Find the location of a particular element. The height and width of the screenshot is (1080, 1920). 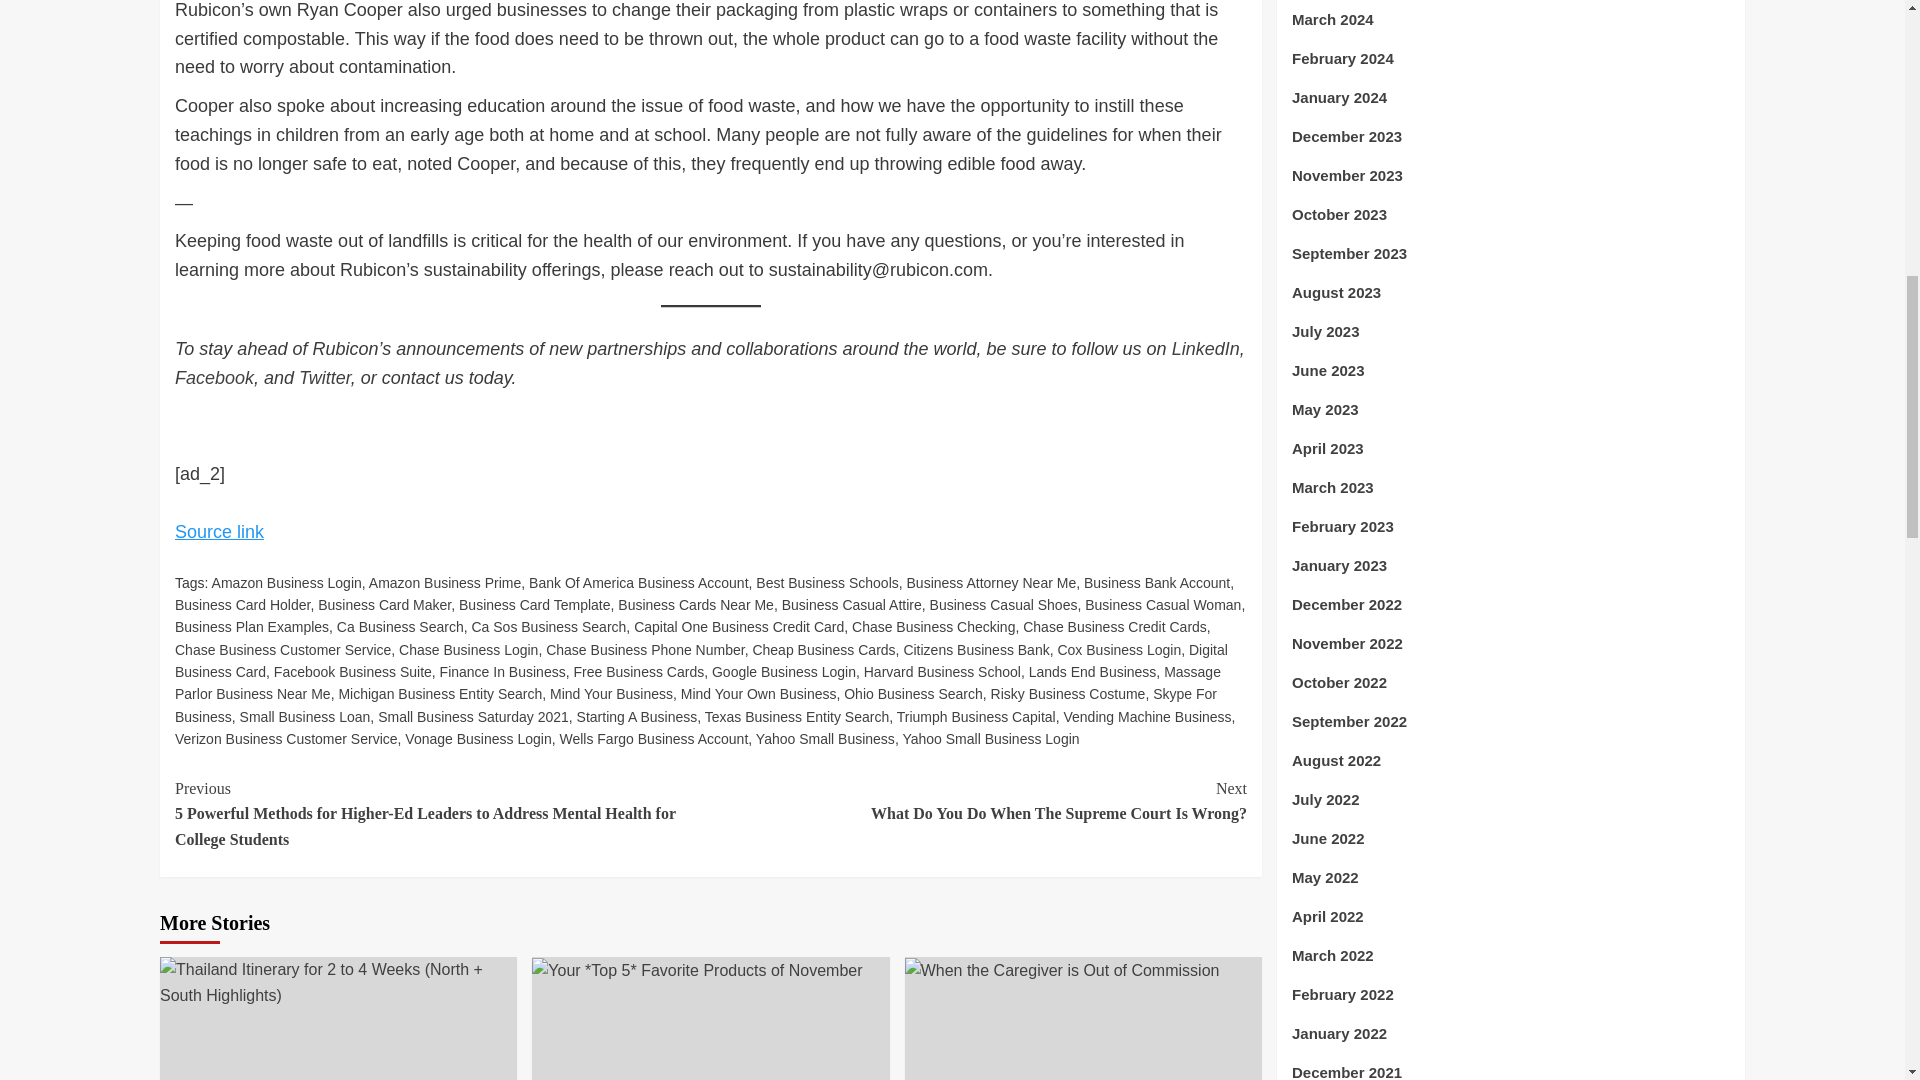

Amazon Business Login is located at coordinates (286, 581).